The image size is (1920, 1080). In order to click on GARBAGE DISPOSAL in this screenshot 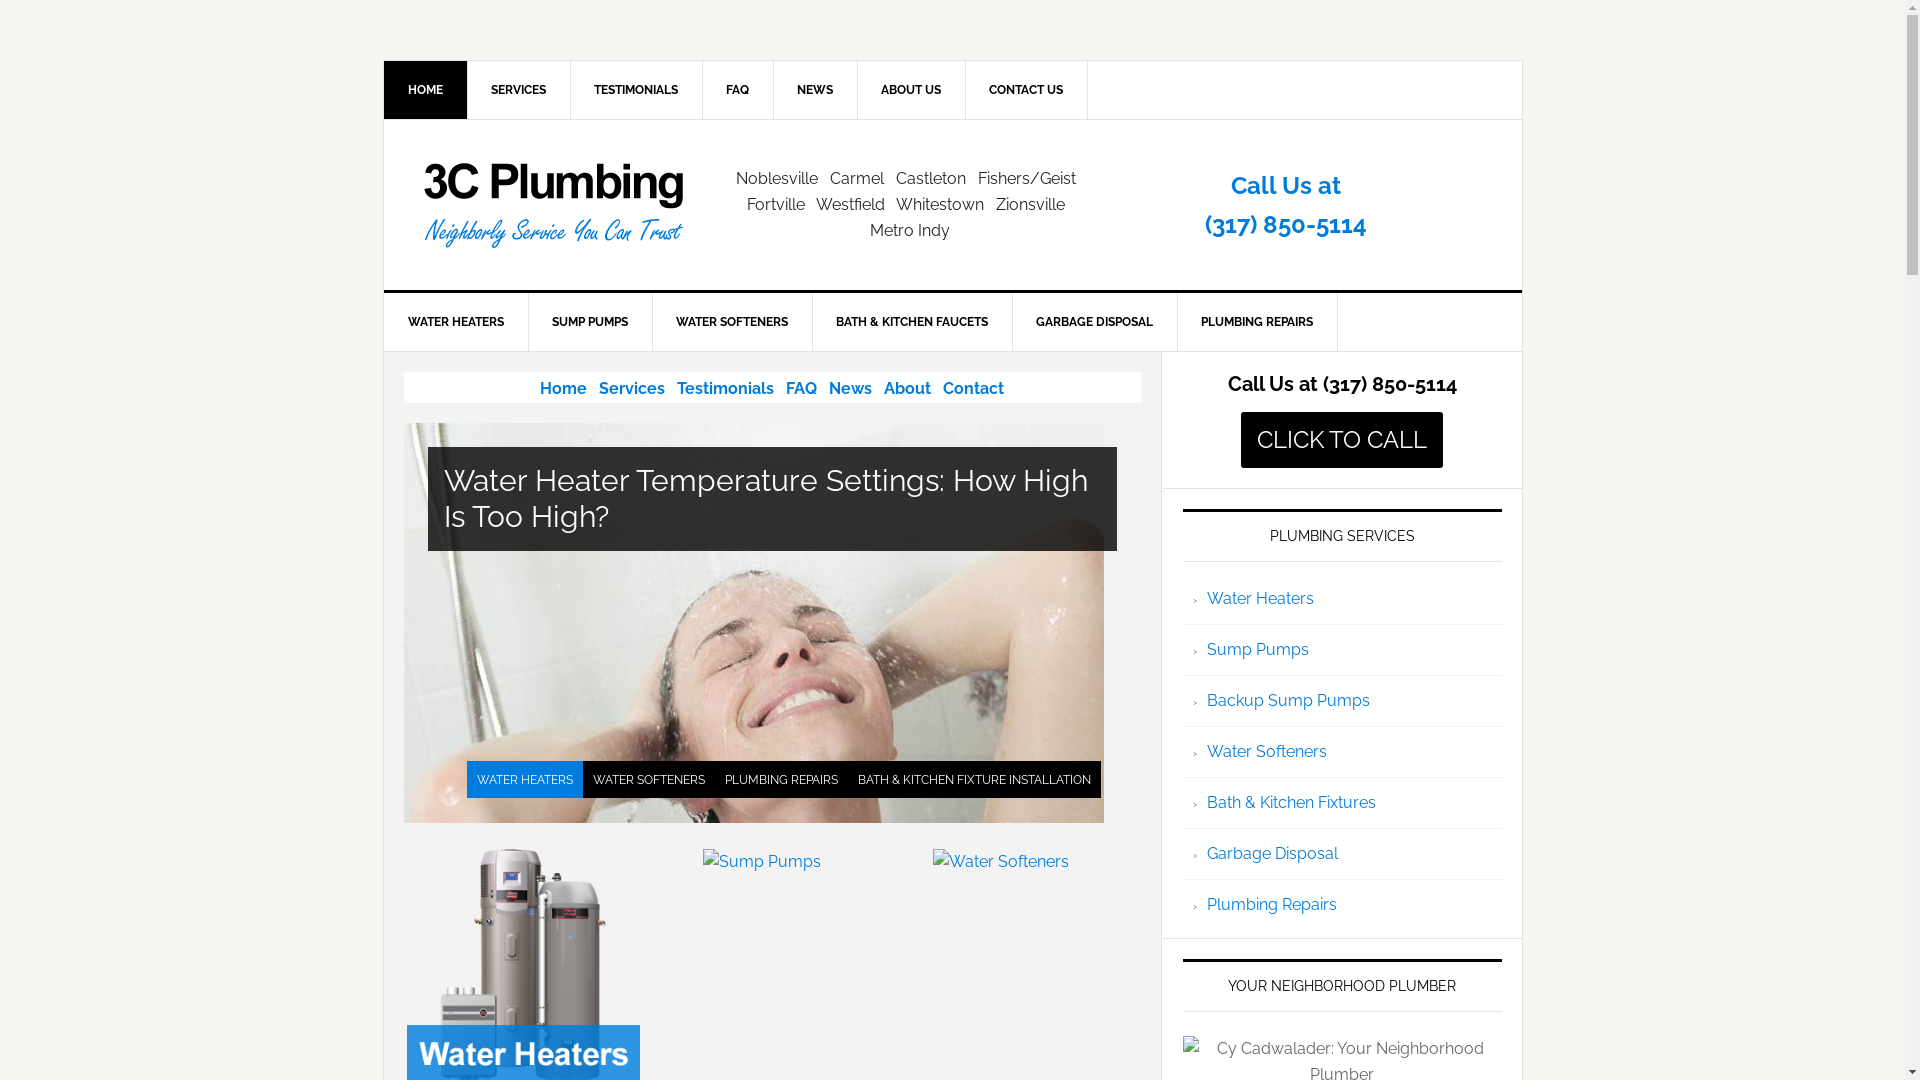, I will do `click(1095, 322)`.